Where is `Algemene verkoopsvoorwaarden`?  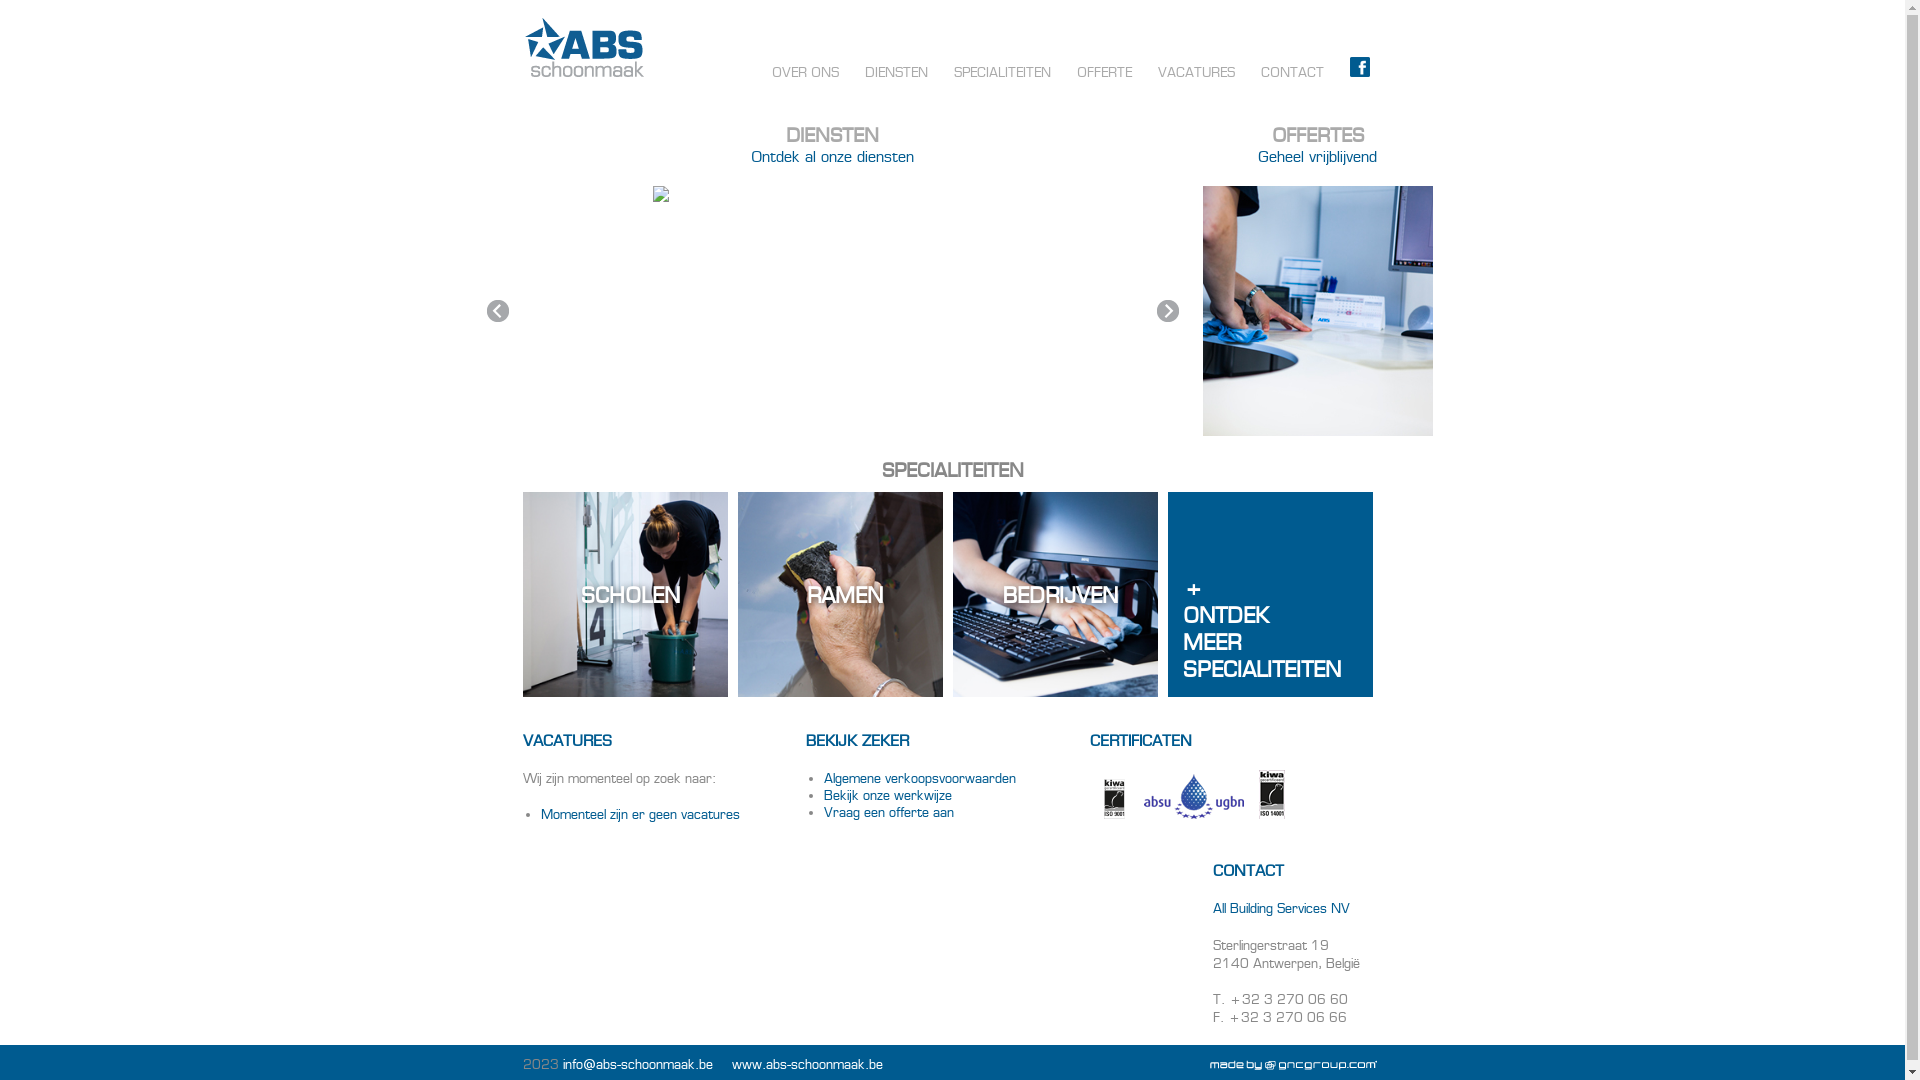 Algemene verkoopsvoorwaarden is located at coordinates (920, 778).